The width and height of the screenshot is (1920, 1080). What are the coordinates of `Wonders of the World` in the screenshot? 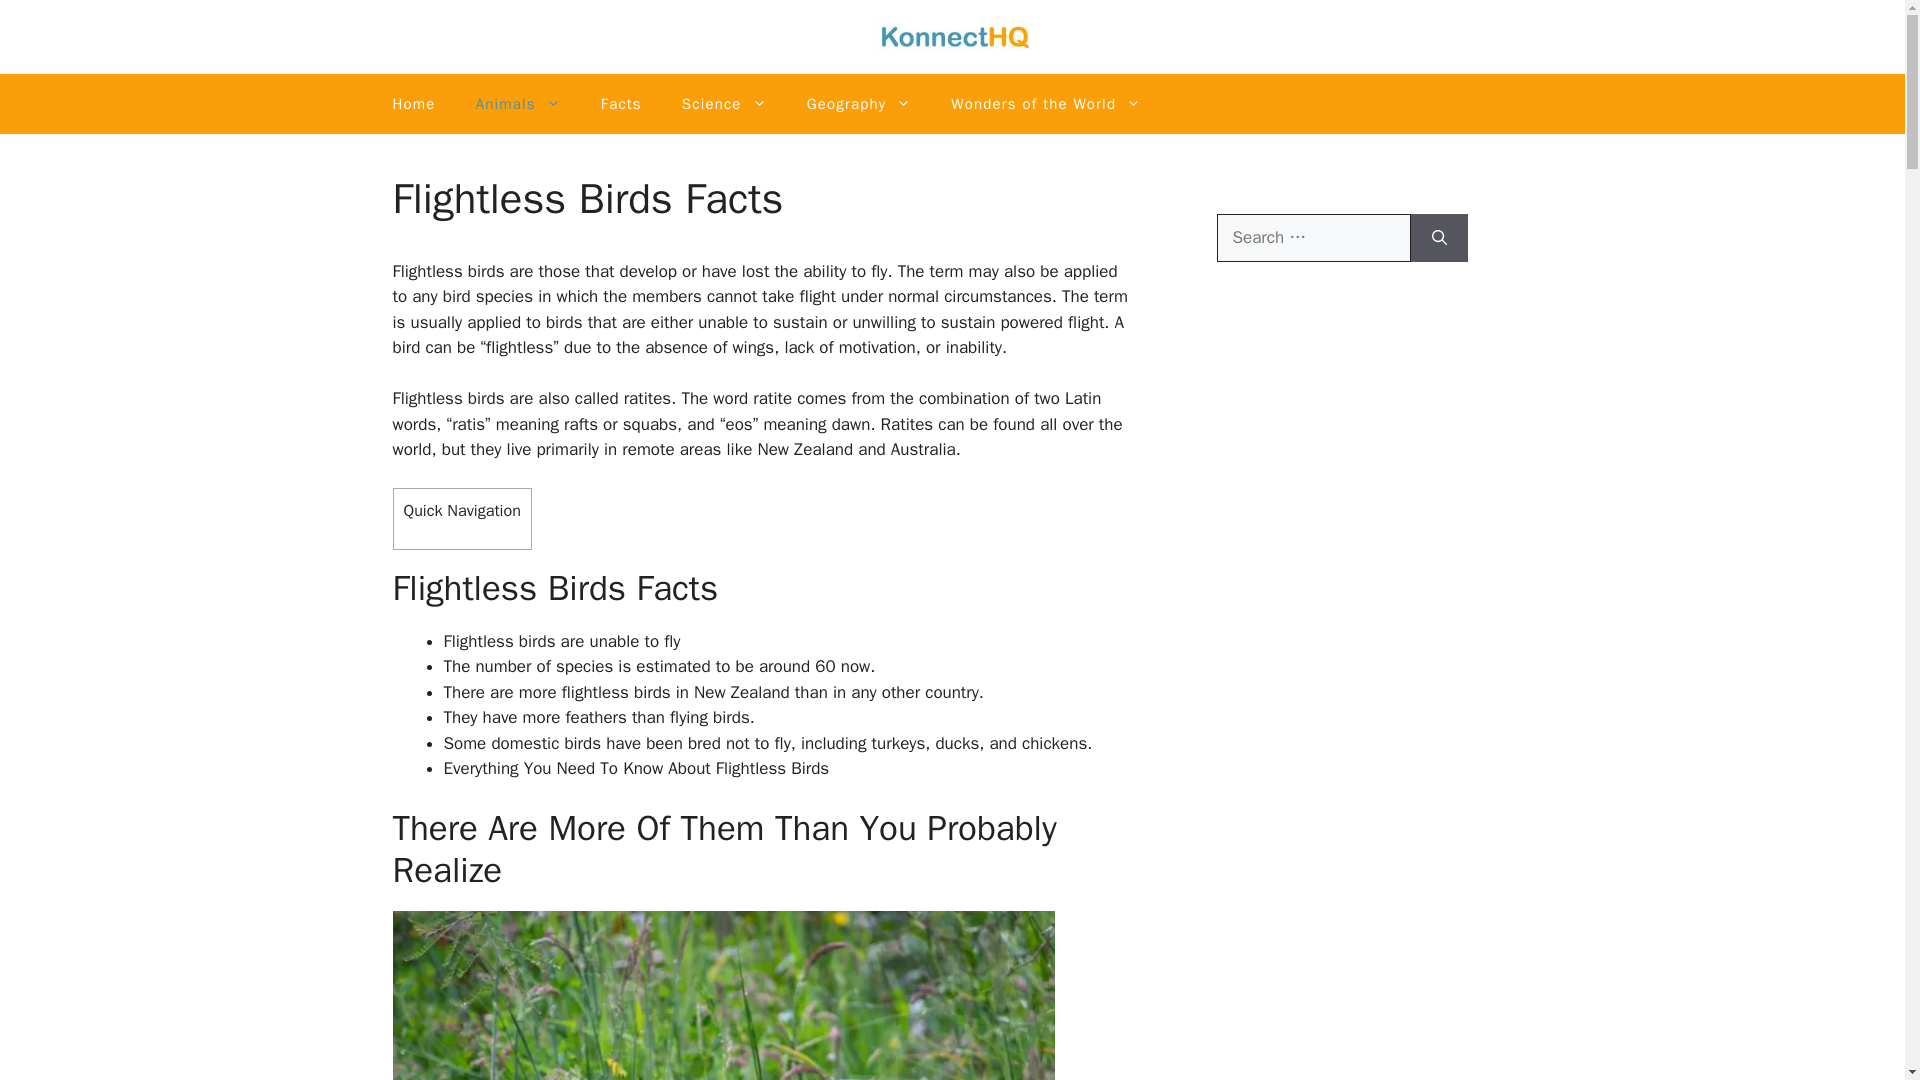 It's located at (1046, 104).